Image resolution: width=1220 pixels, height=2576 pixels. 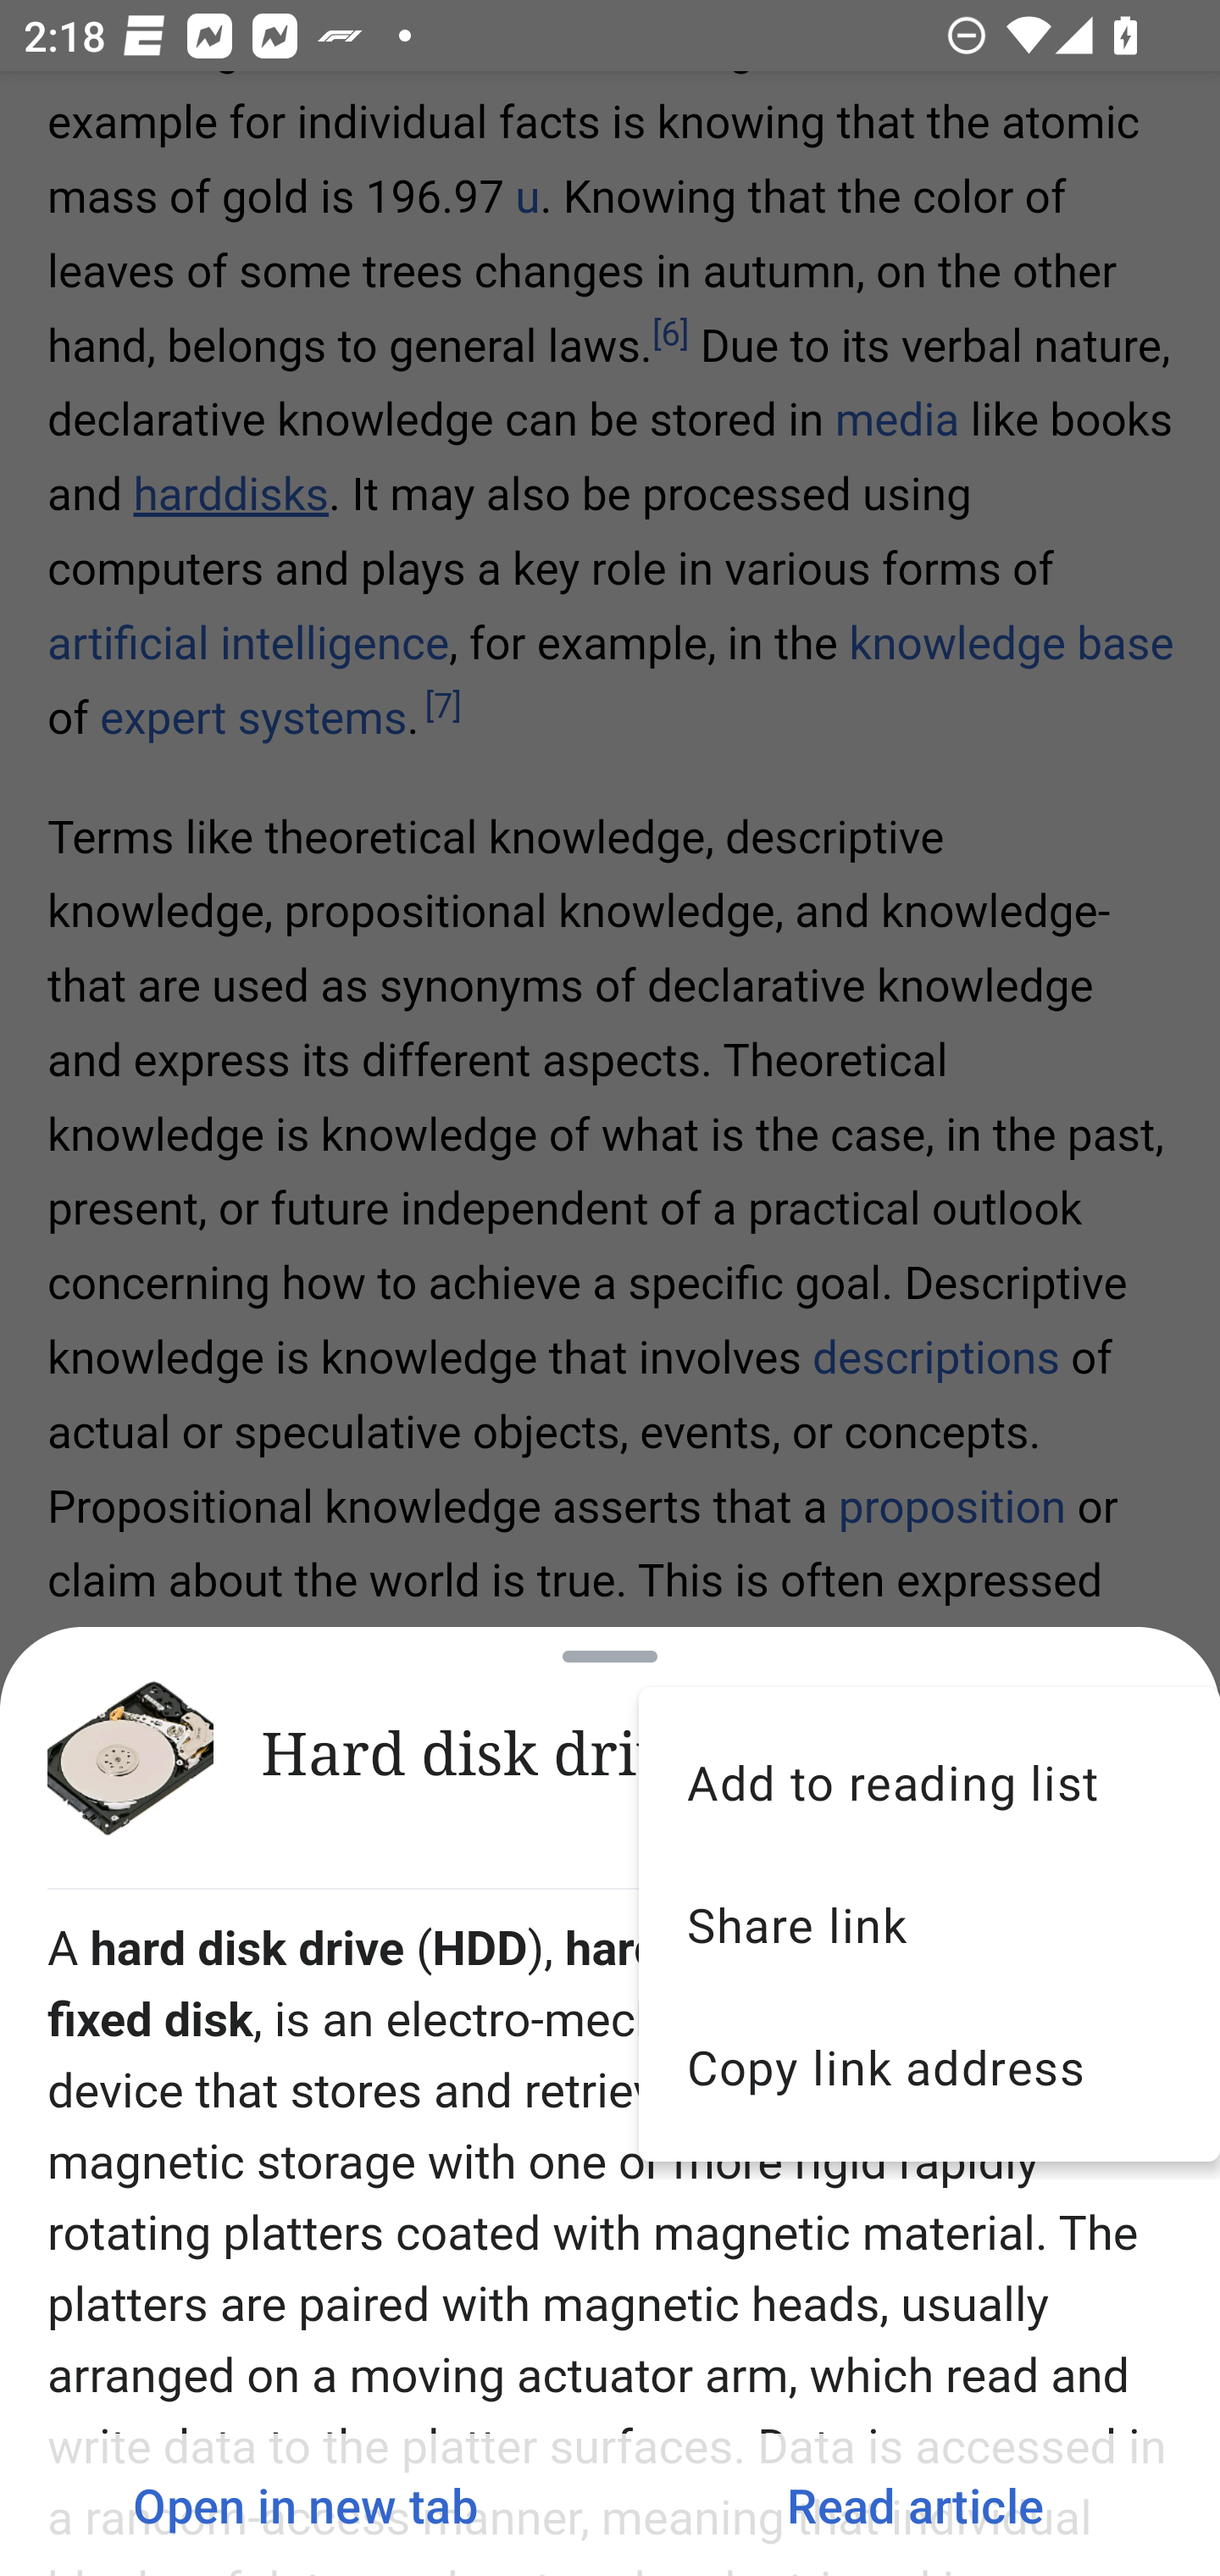 What do you see at coordinates (929, 2068) in the screenshot?
I see `Copy link address` at bounding box center [929, 2068].